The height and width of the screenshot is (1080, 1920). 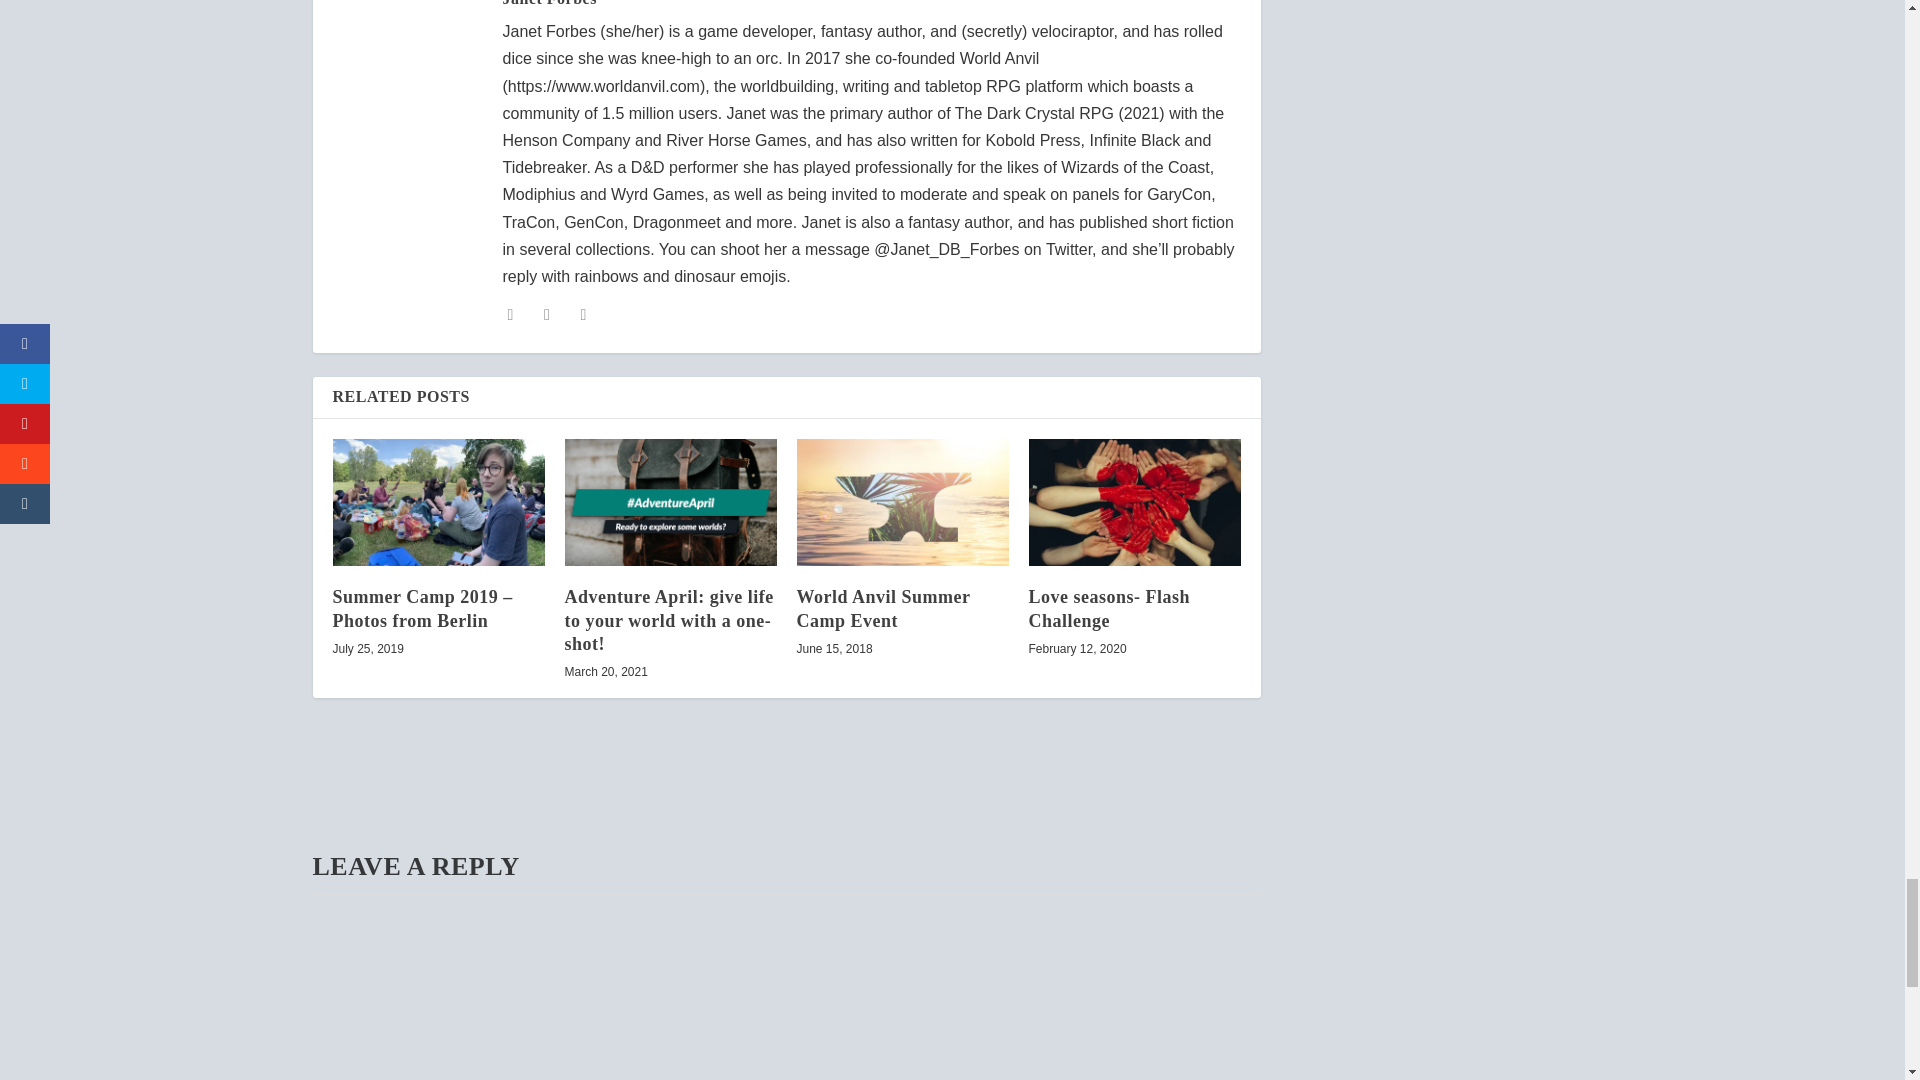 What do you see at coordinates (670, 502) in the screenshot?
I see `Adventure April: give life to your world with a one-shot!` at bounding box center [670, 502].